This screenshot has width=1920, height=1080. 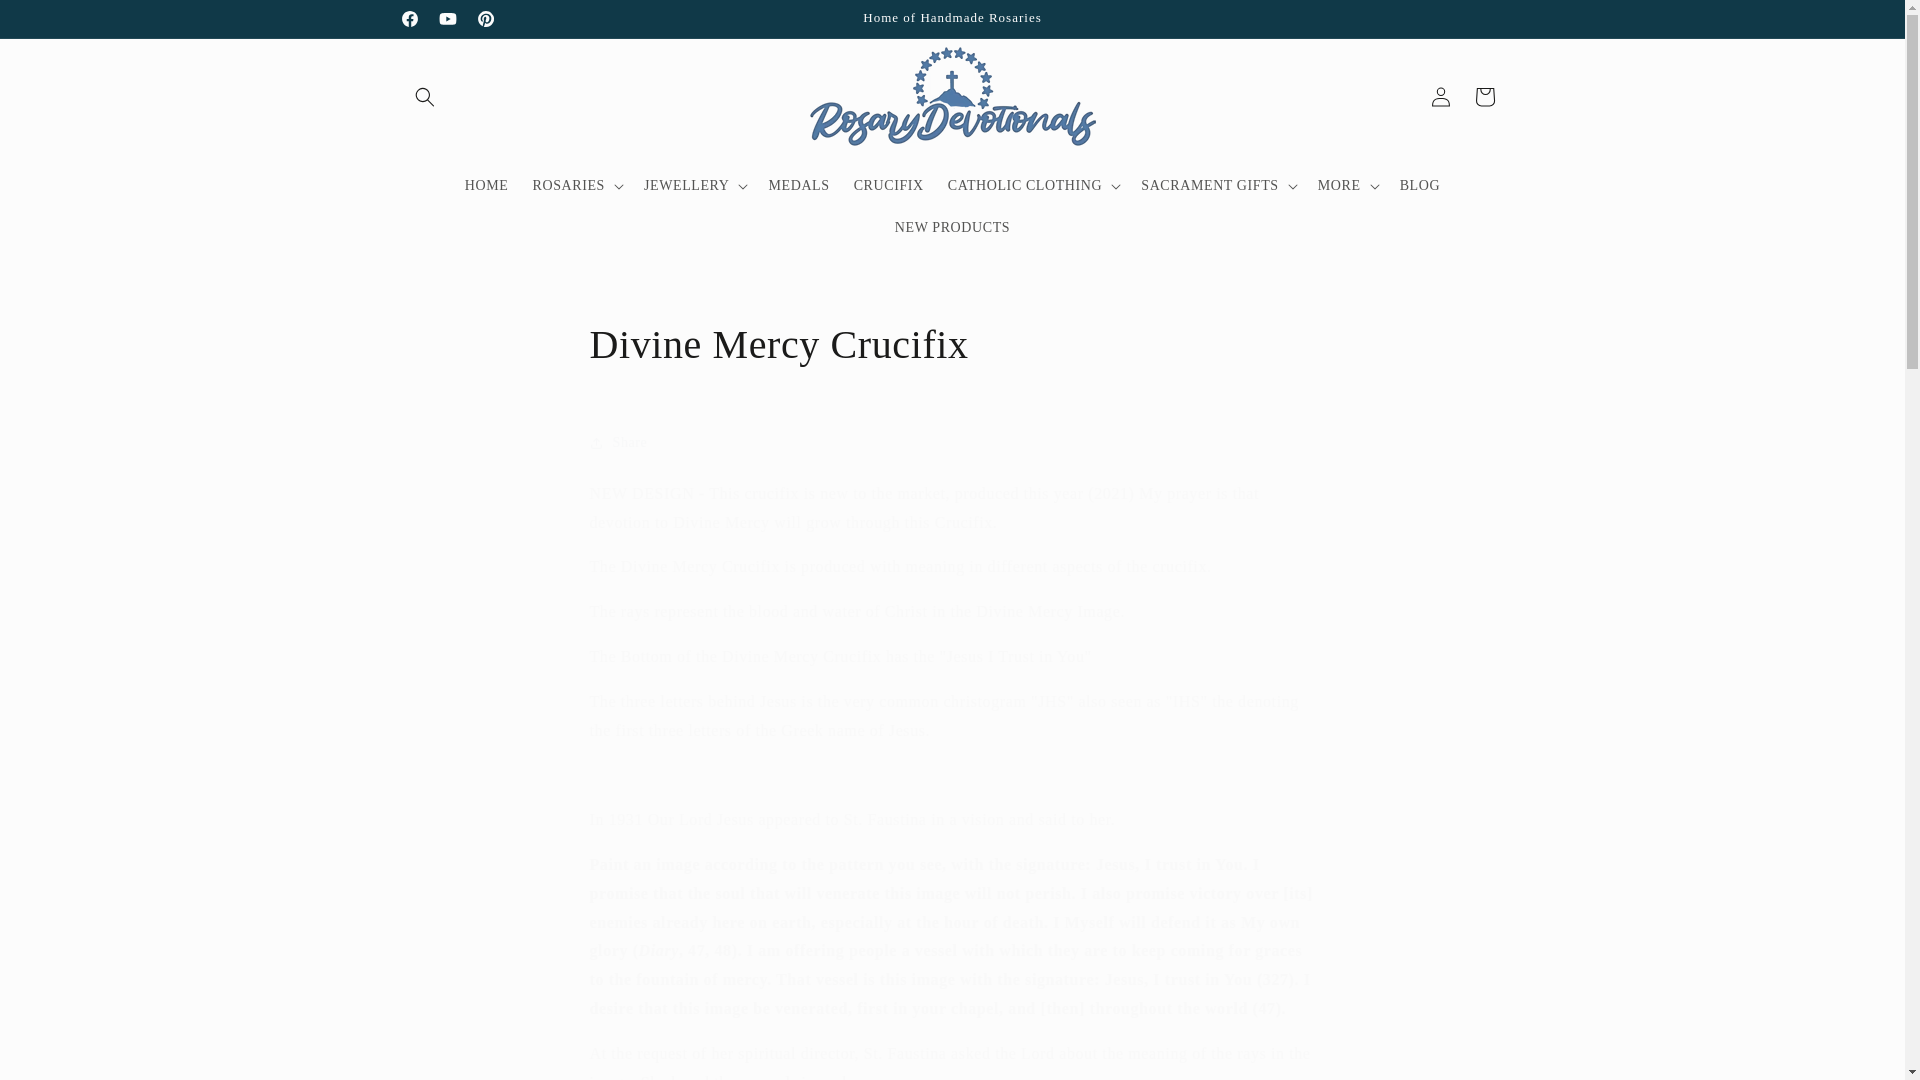 What do you see at coordinates (952, 344) in the screenshot?
I see `Divine Mercy Crucifix` at bounding box center [952, 344].